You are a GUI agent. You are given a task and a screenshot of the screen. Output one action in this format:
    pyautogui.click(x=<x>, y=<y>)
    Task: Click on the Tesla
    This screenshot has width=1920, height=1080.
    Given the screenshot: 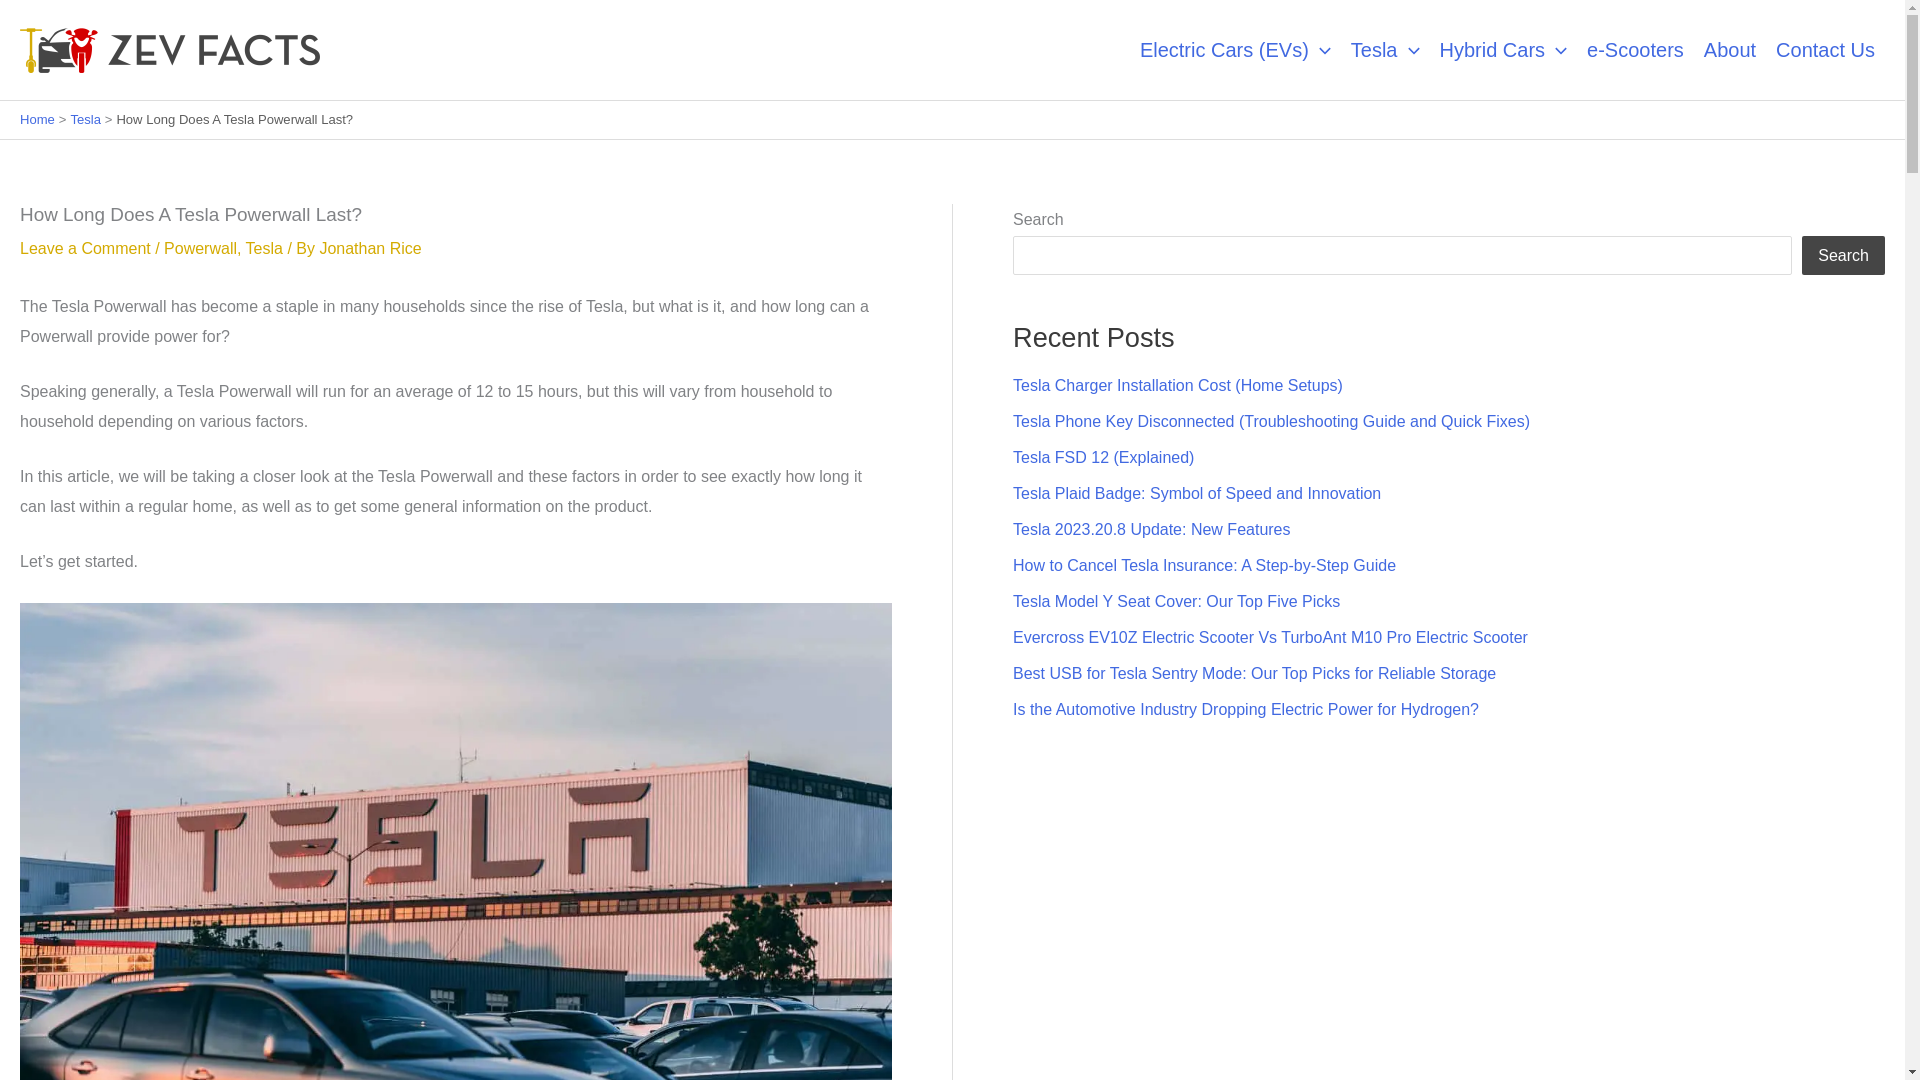 What is the action you would take?
    pyautogui.click(x=1385, y=50)
    